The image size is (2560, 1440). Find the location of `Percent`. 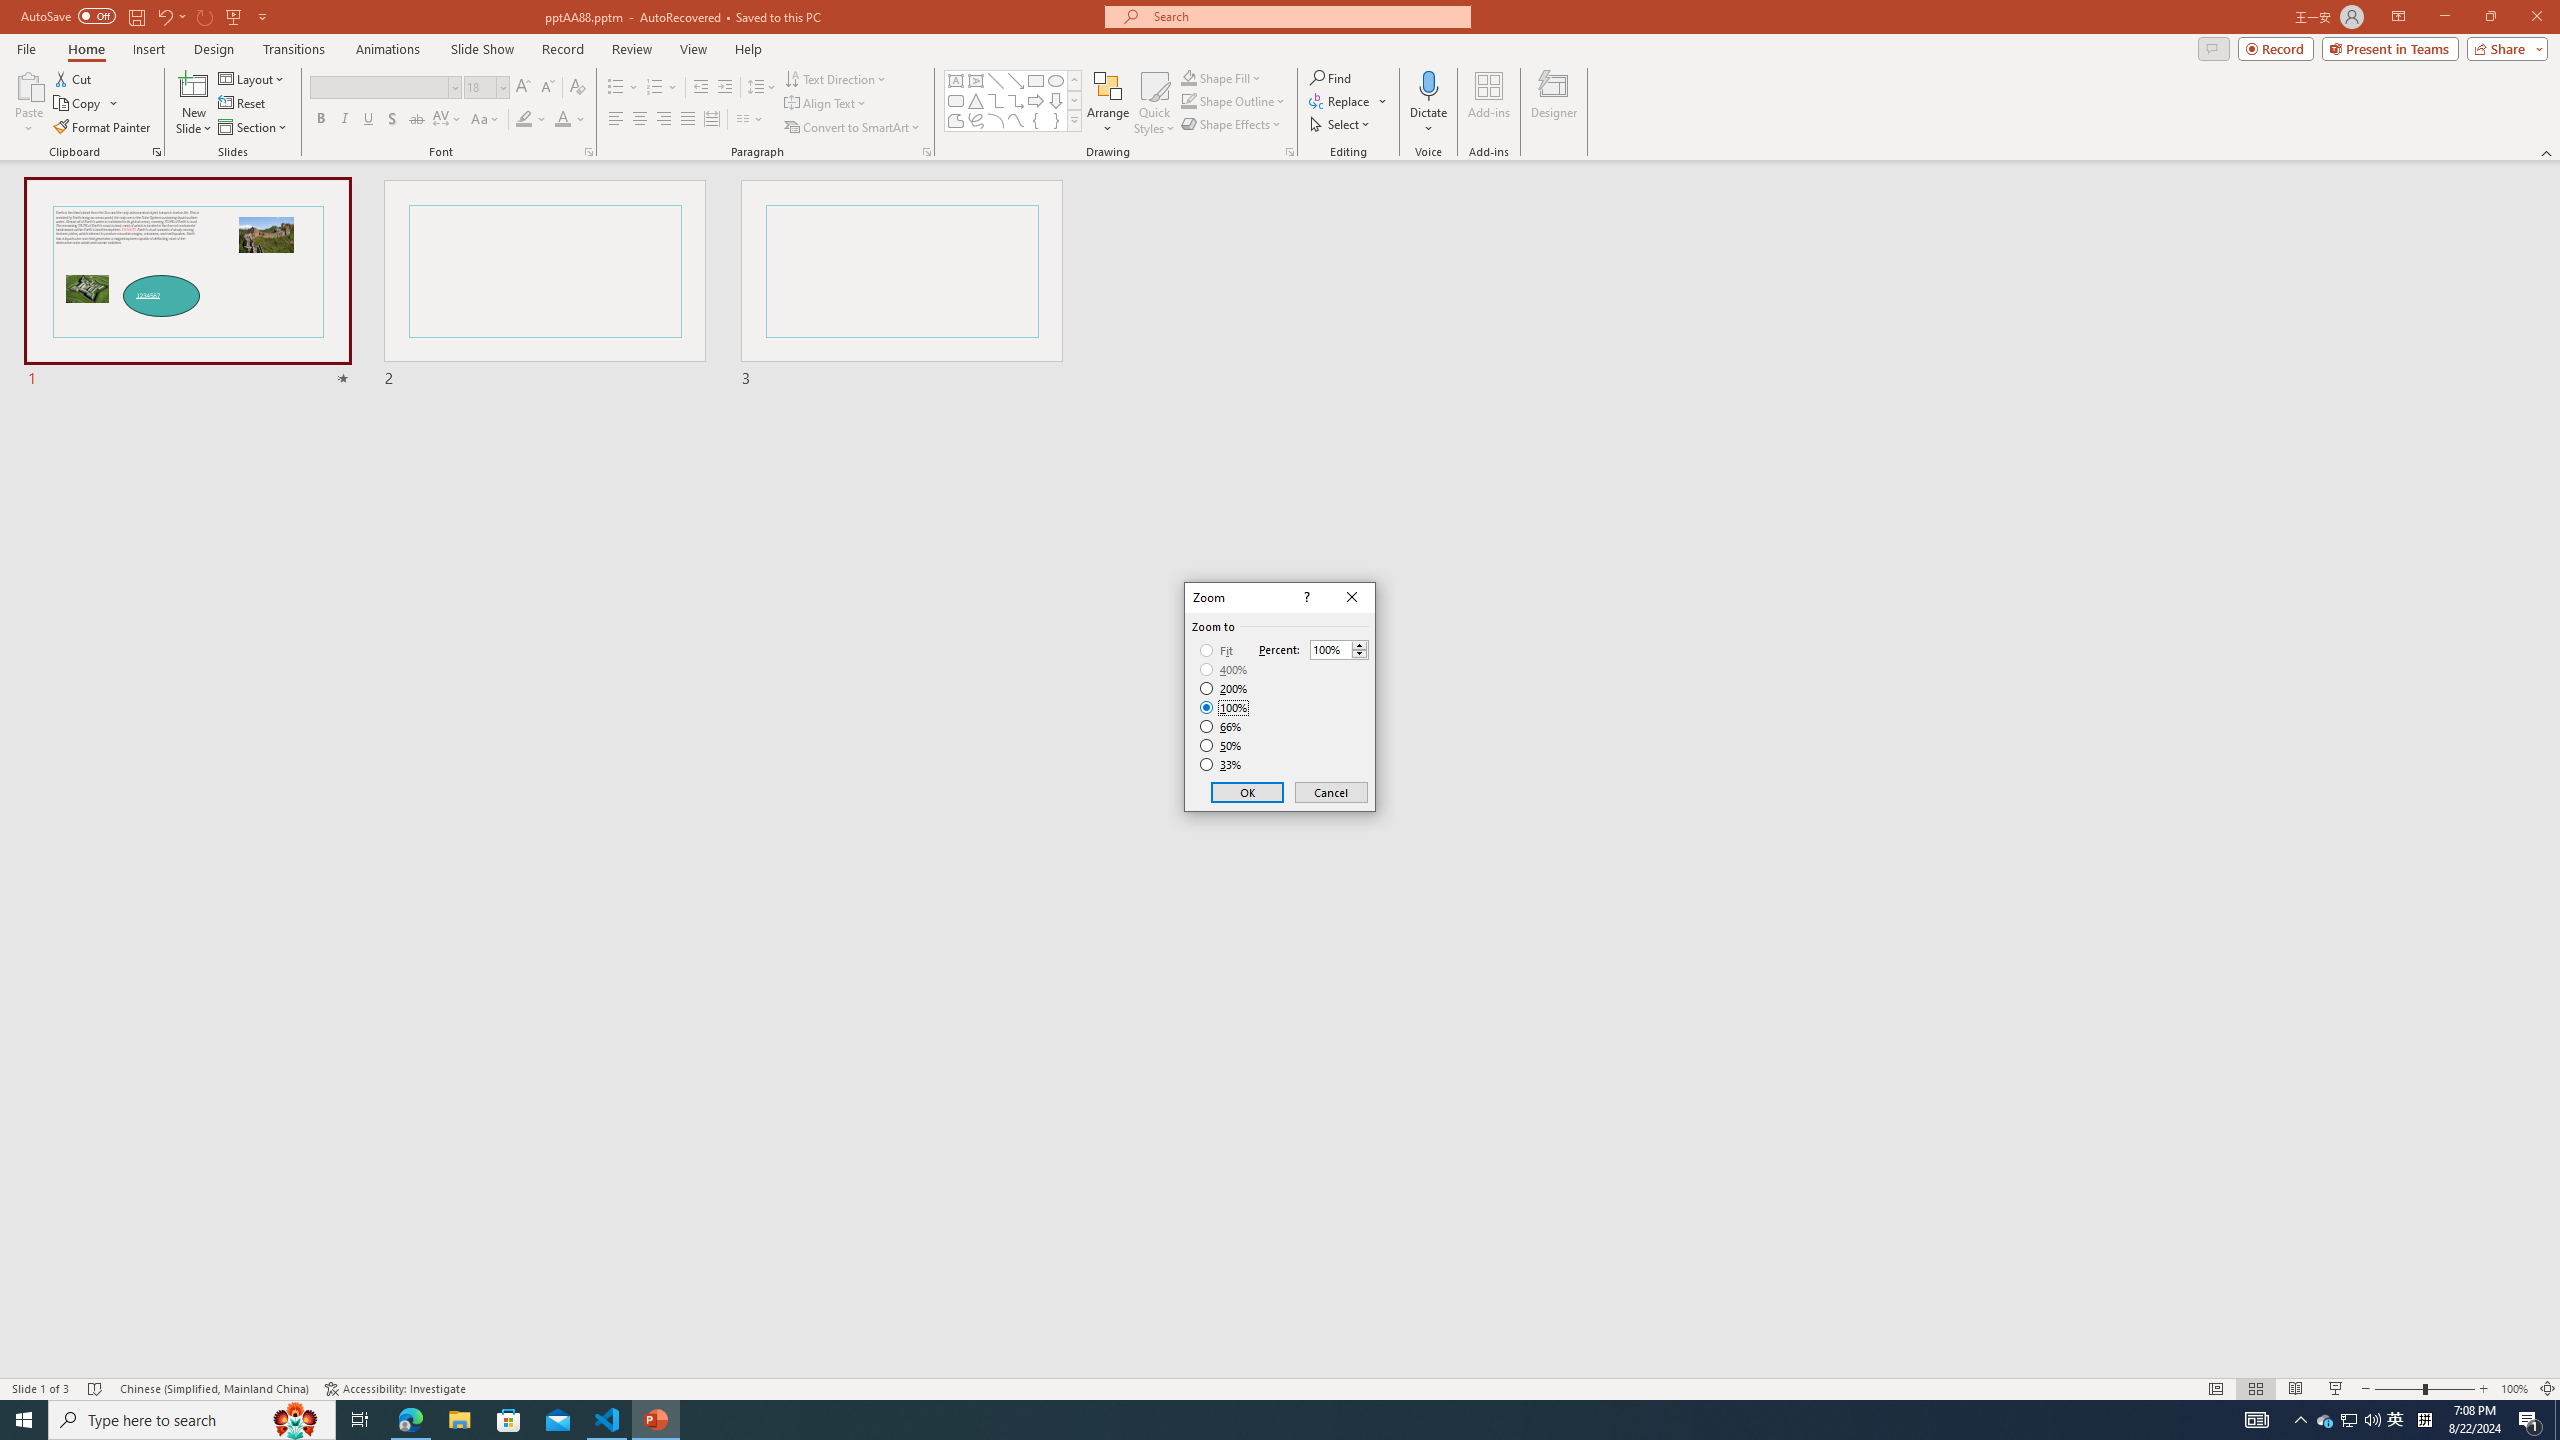

Percent is located at coordinates (1330, 650).